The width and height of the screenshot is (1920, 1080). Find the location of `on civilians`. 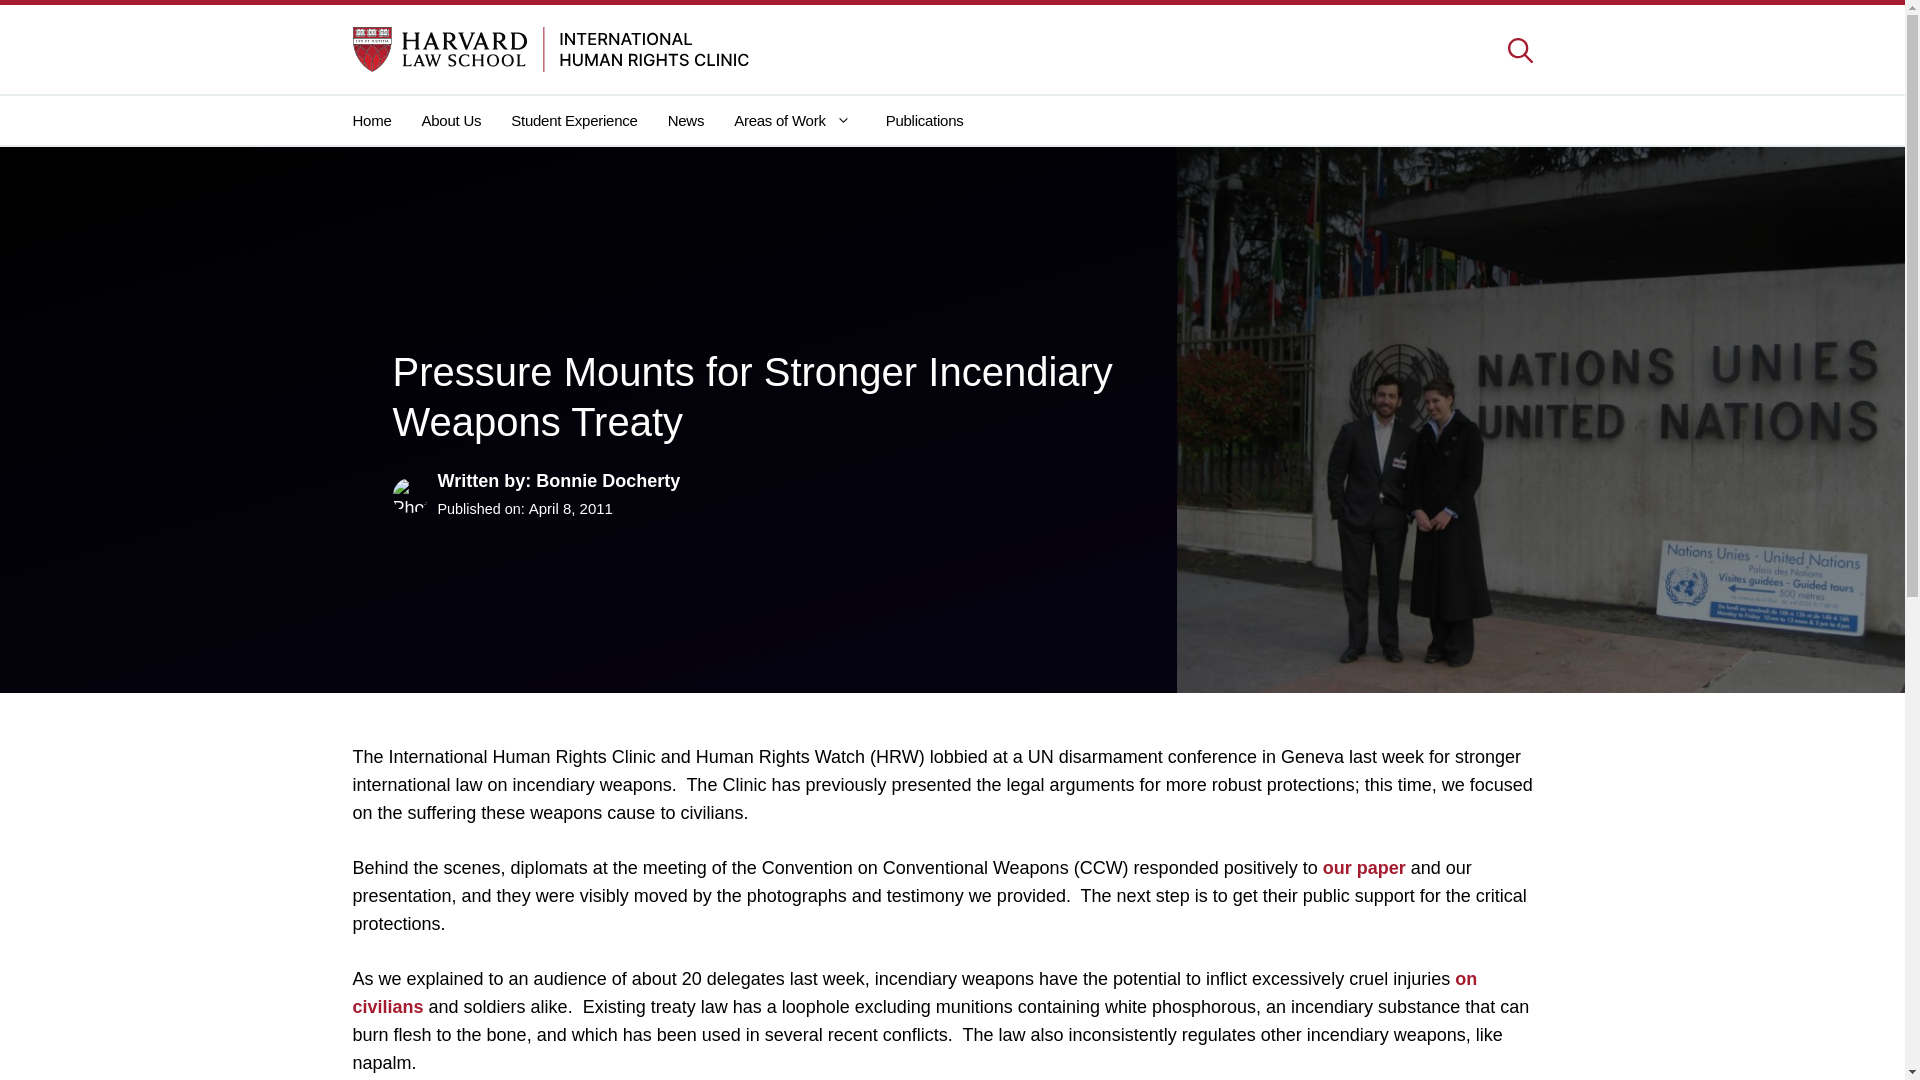

on civilians is located at coordinates (914, 992).